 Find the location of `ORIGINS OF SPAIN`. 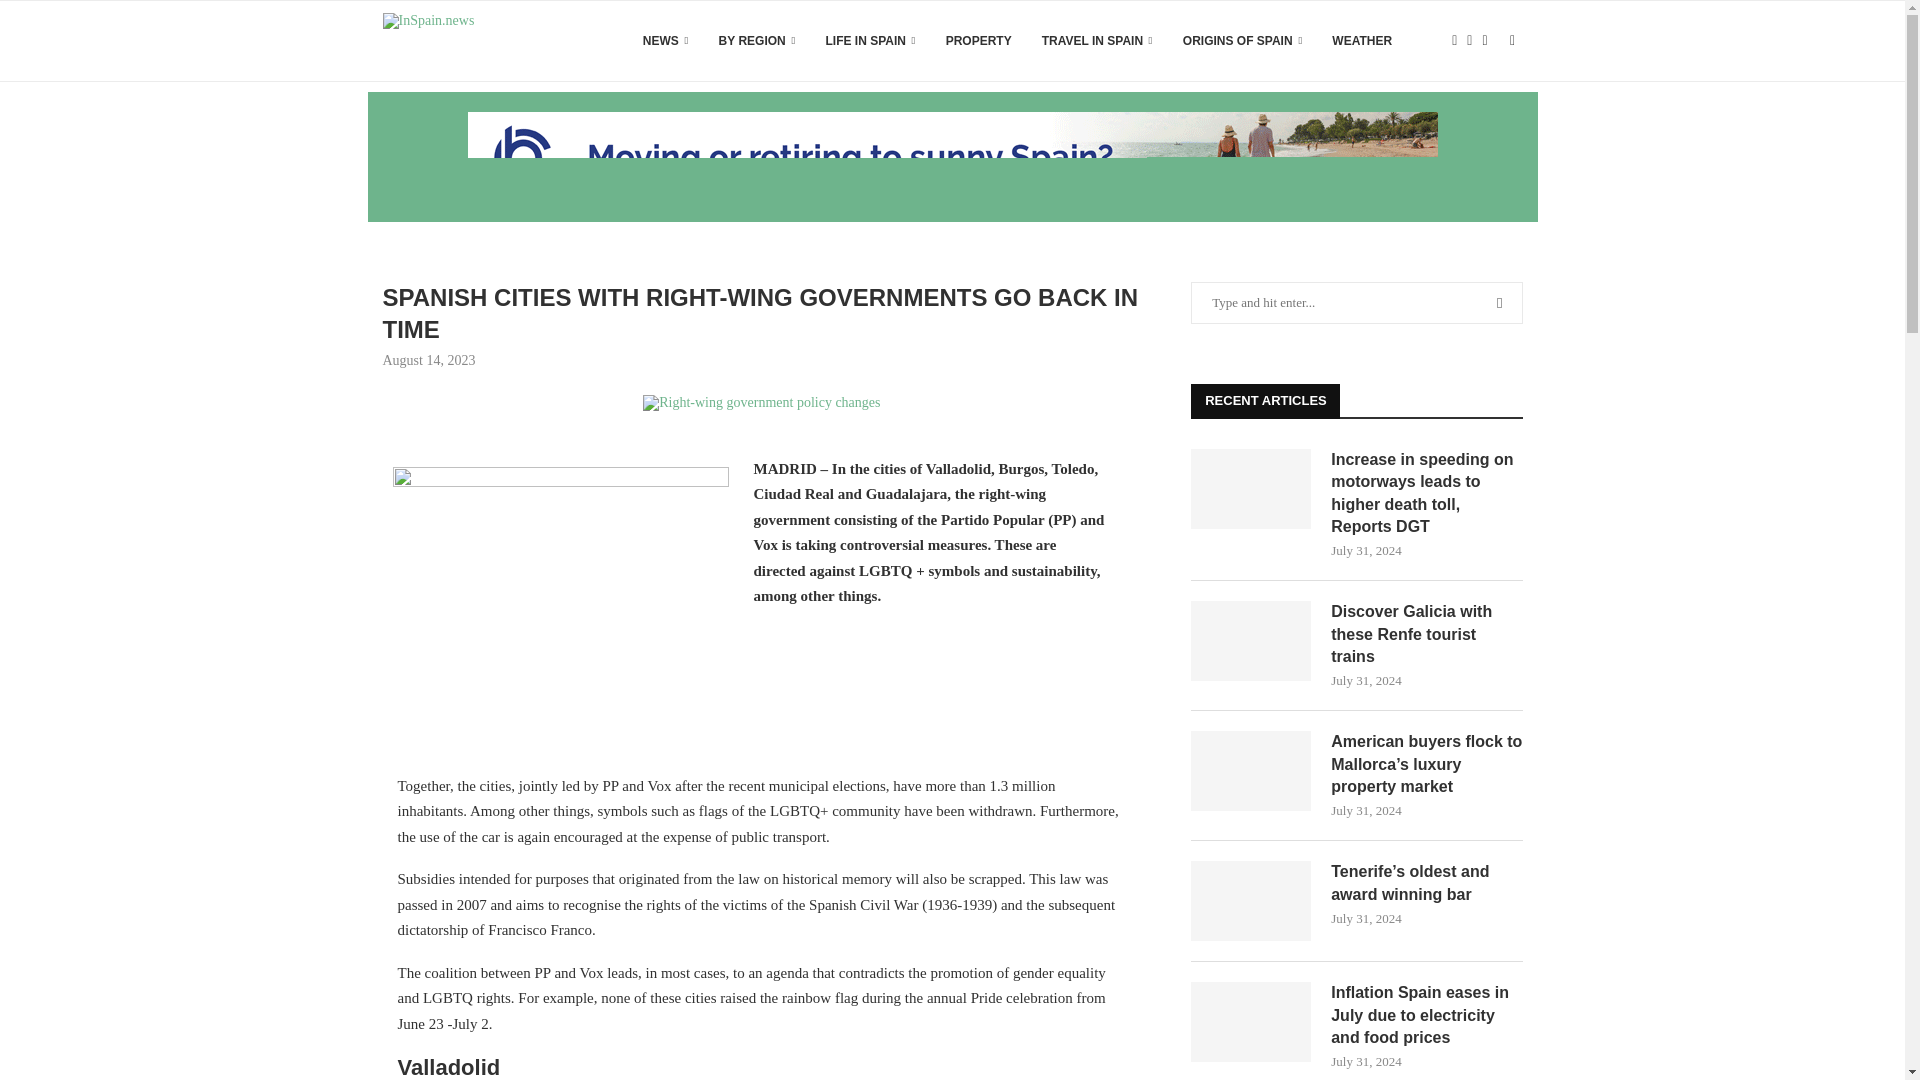

ORIGINS OF SPAIN is located at coordinates (1242, 41).